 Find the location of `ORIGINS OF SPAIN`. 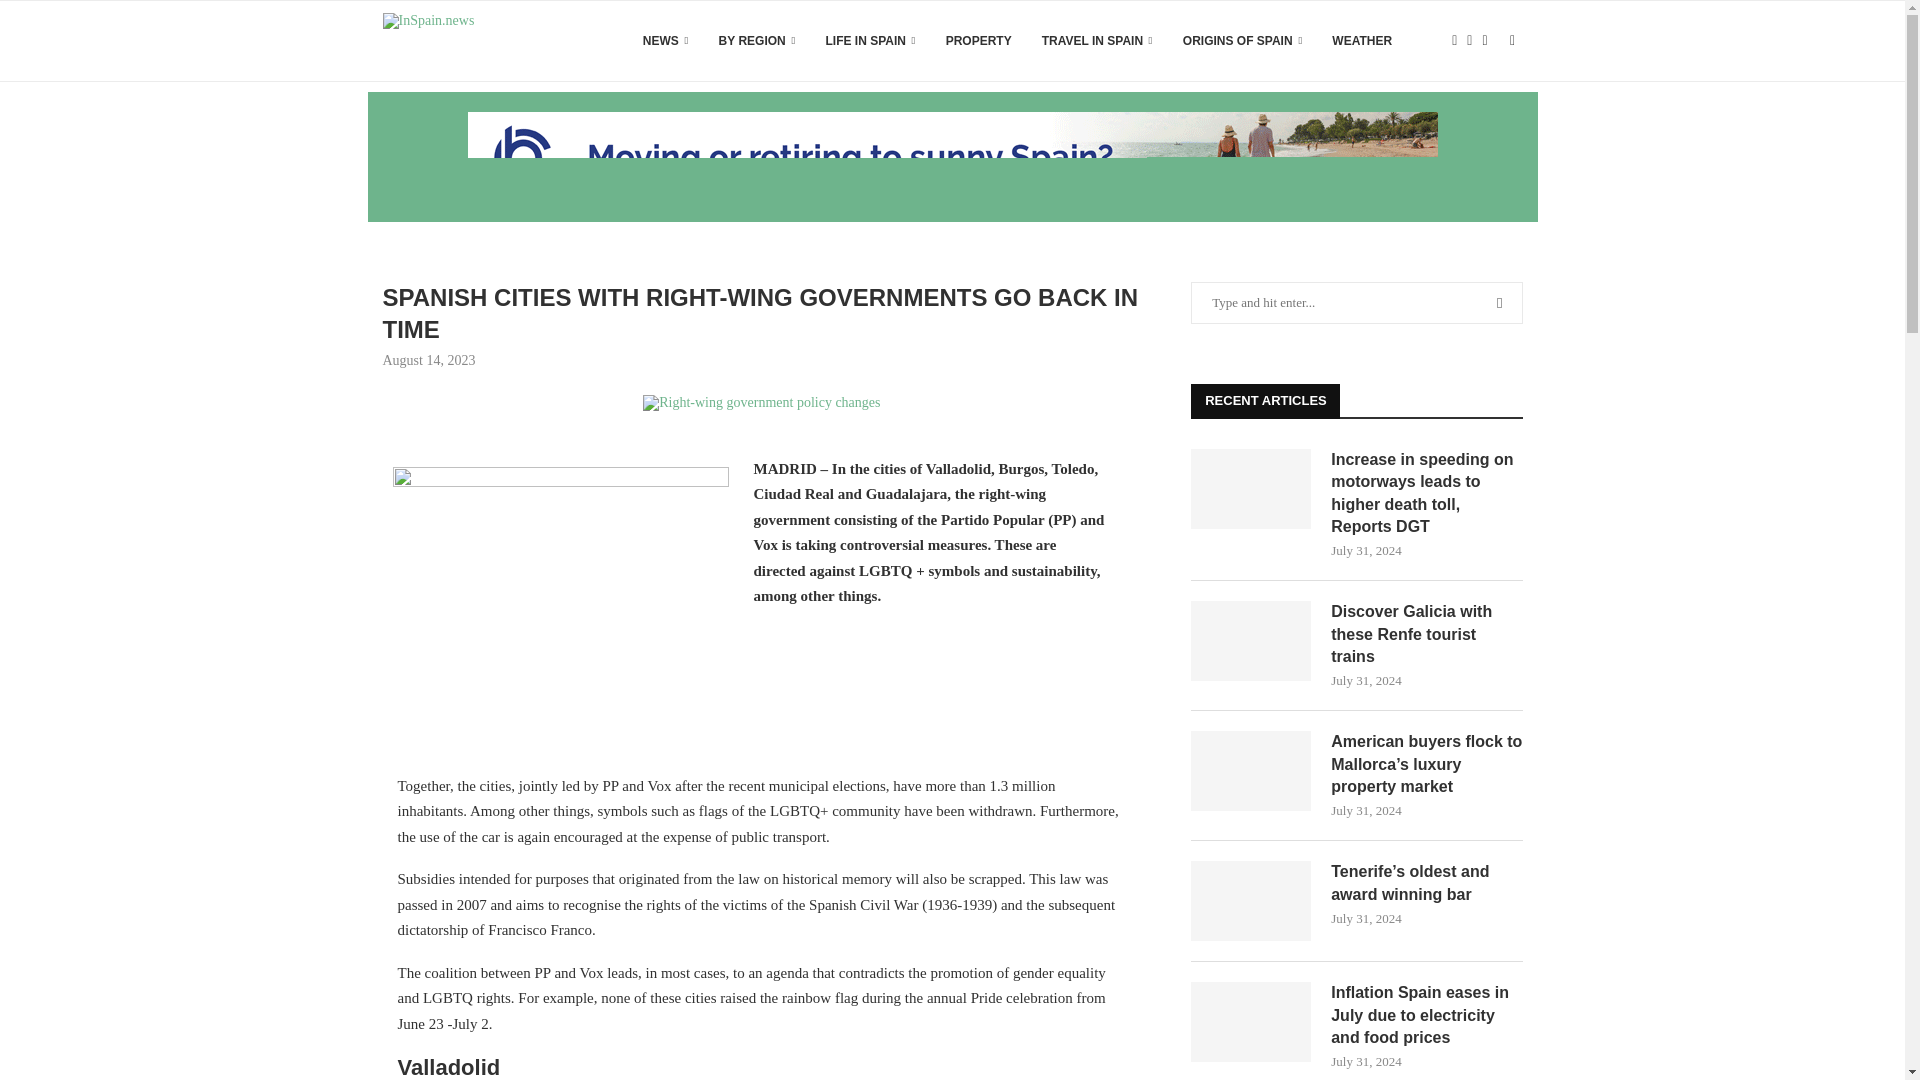

ORIGINS OF SPAIN is located at coordinates (1242, 41).